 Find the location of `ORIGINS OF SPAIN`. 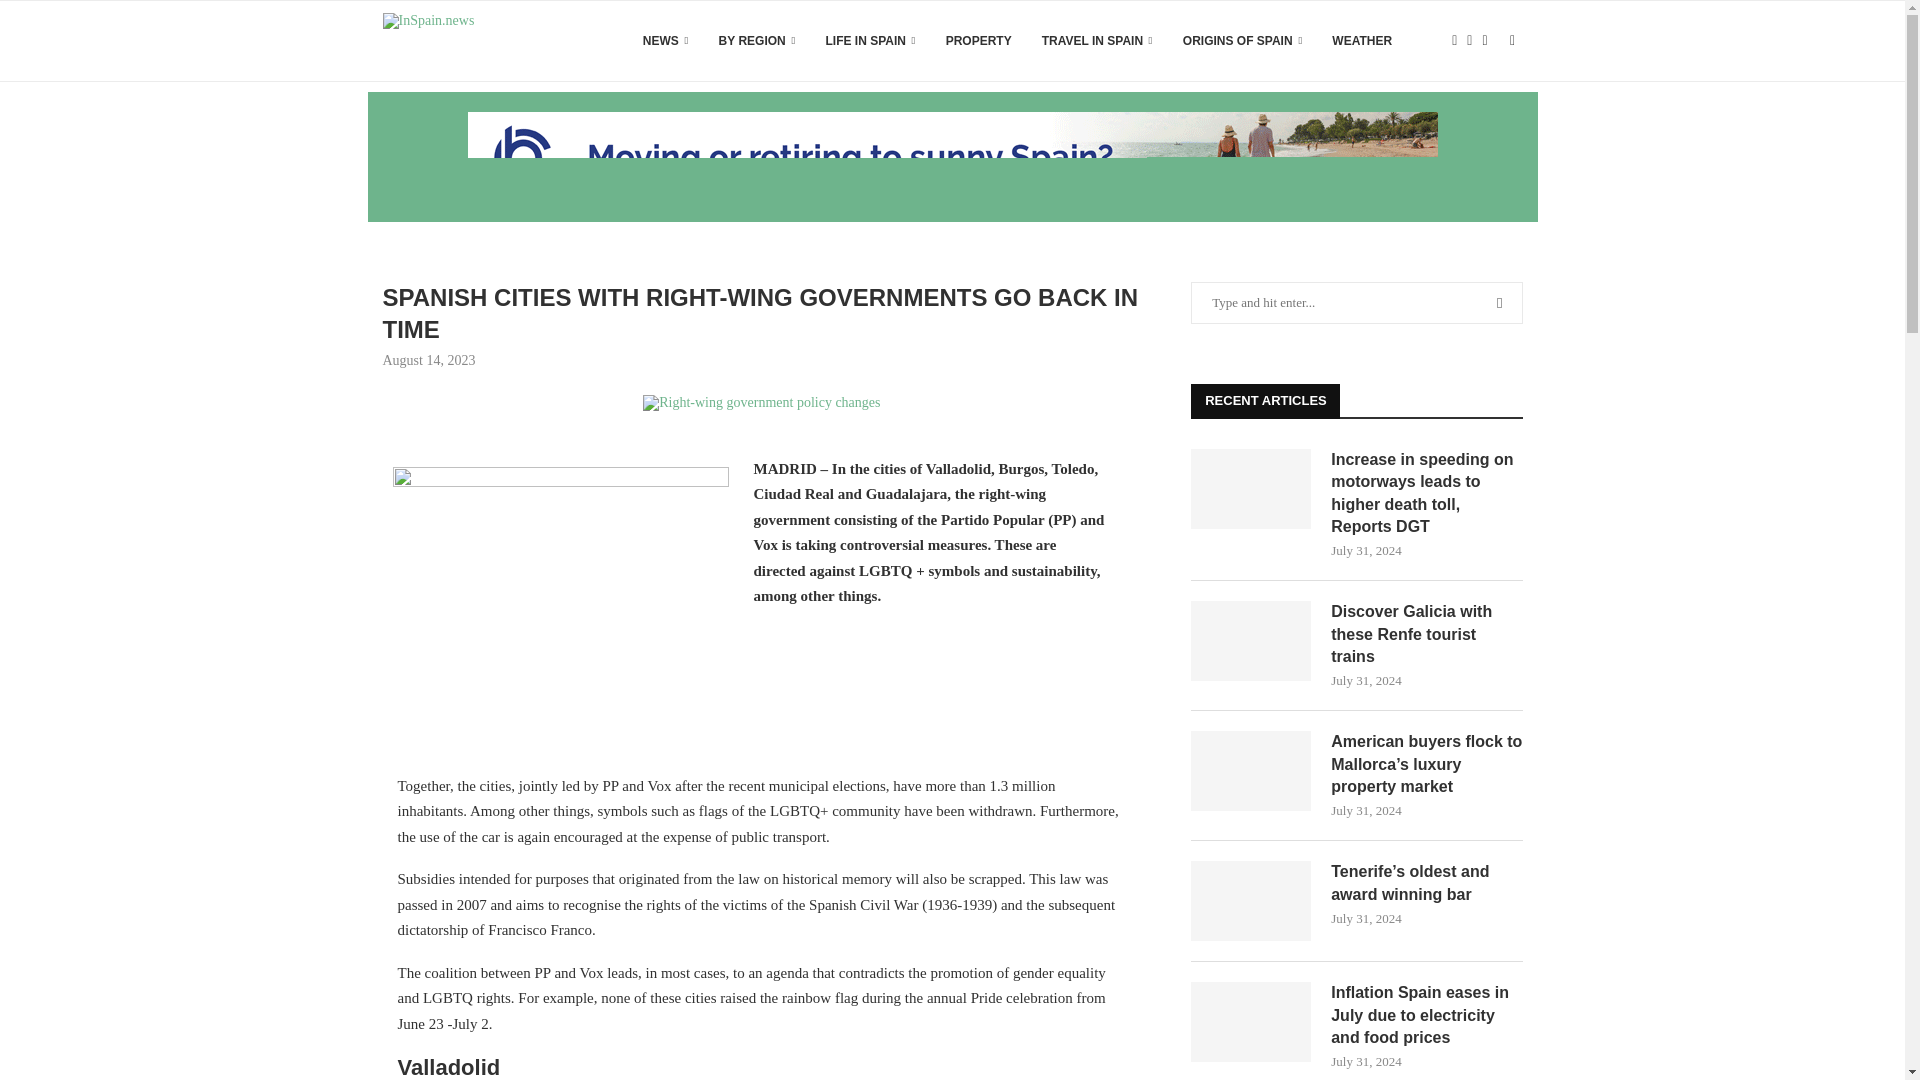

ORIGINS OF SPAIN is located at coordinates (1242, 41).